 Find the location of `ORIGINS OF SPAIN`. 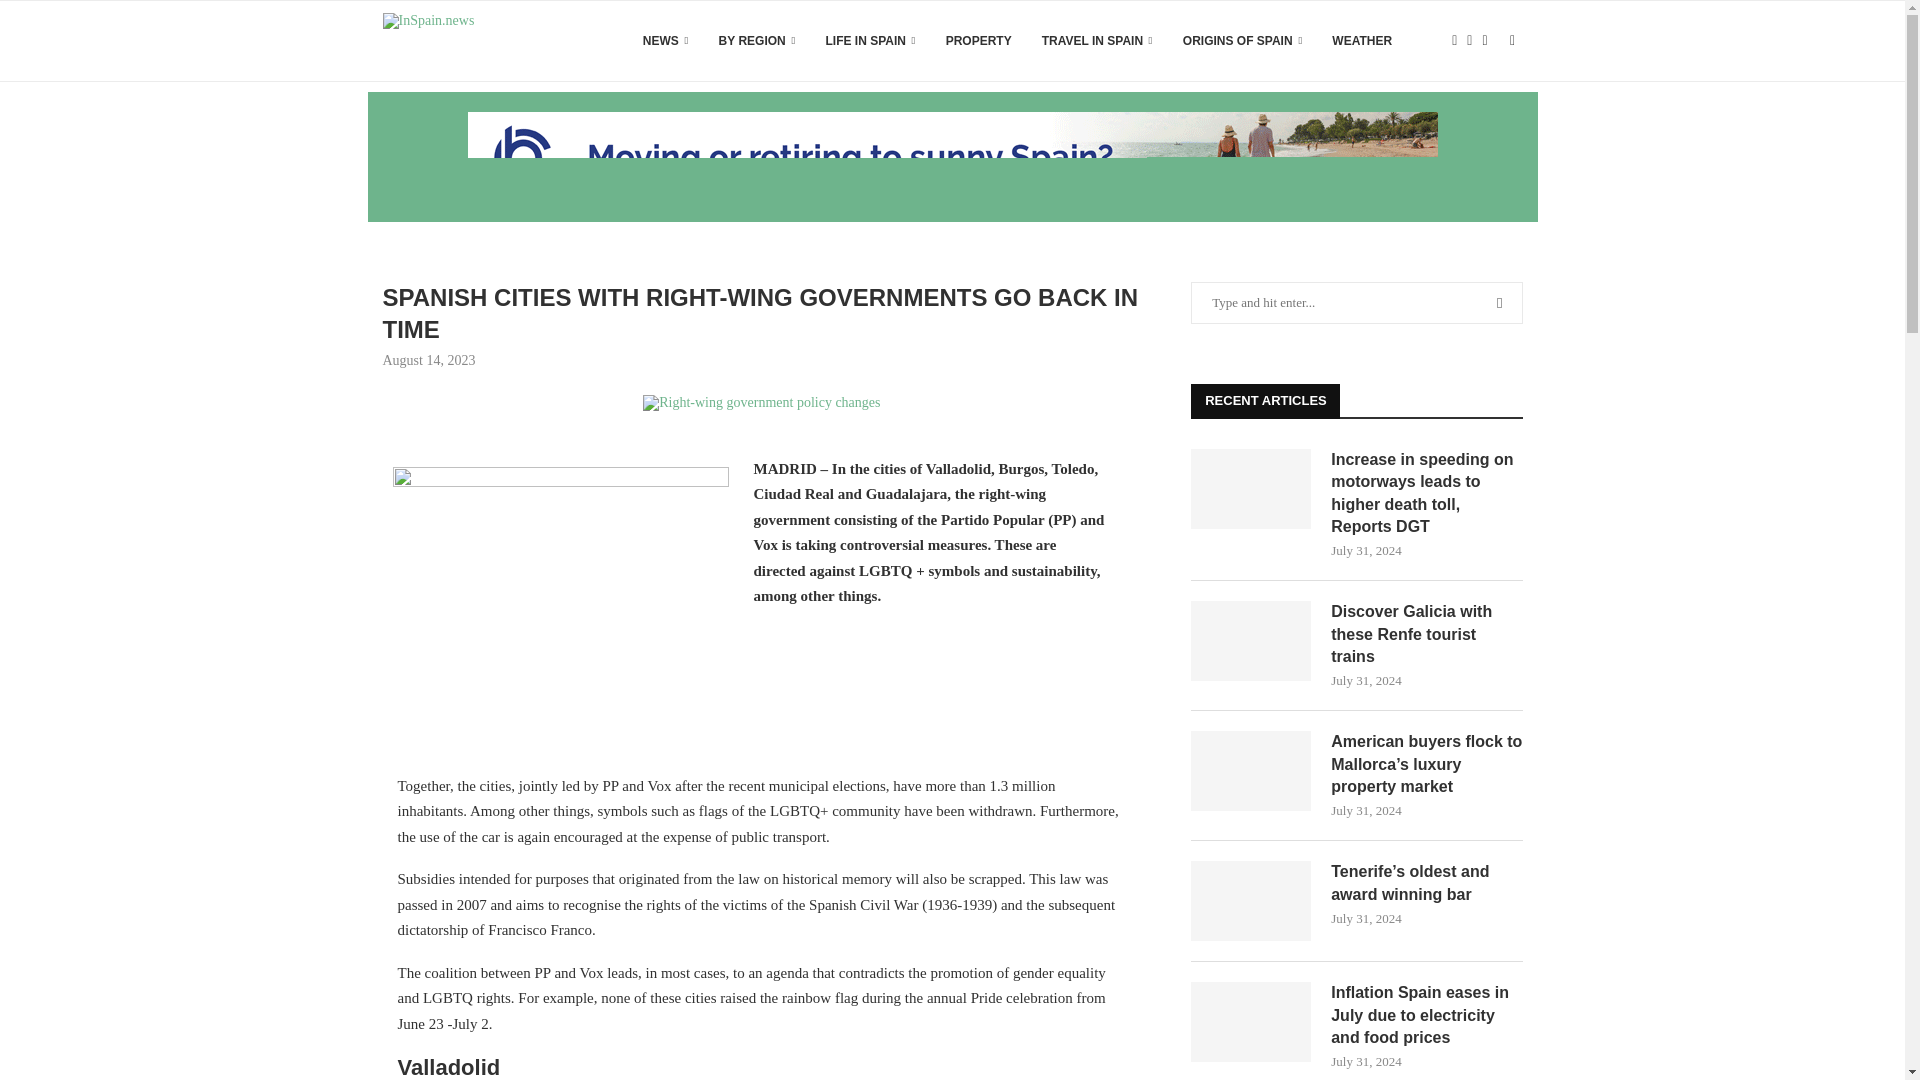

ORIGINS OF SPAIN is located at coordinates (1242, 41).